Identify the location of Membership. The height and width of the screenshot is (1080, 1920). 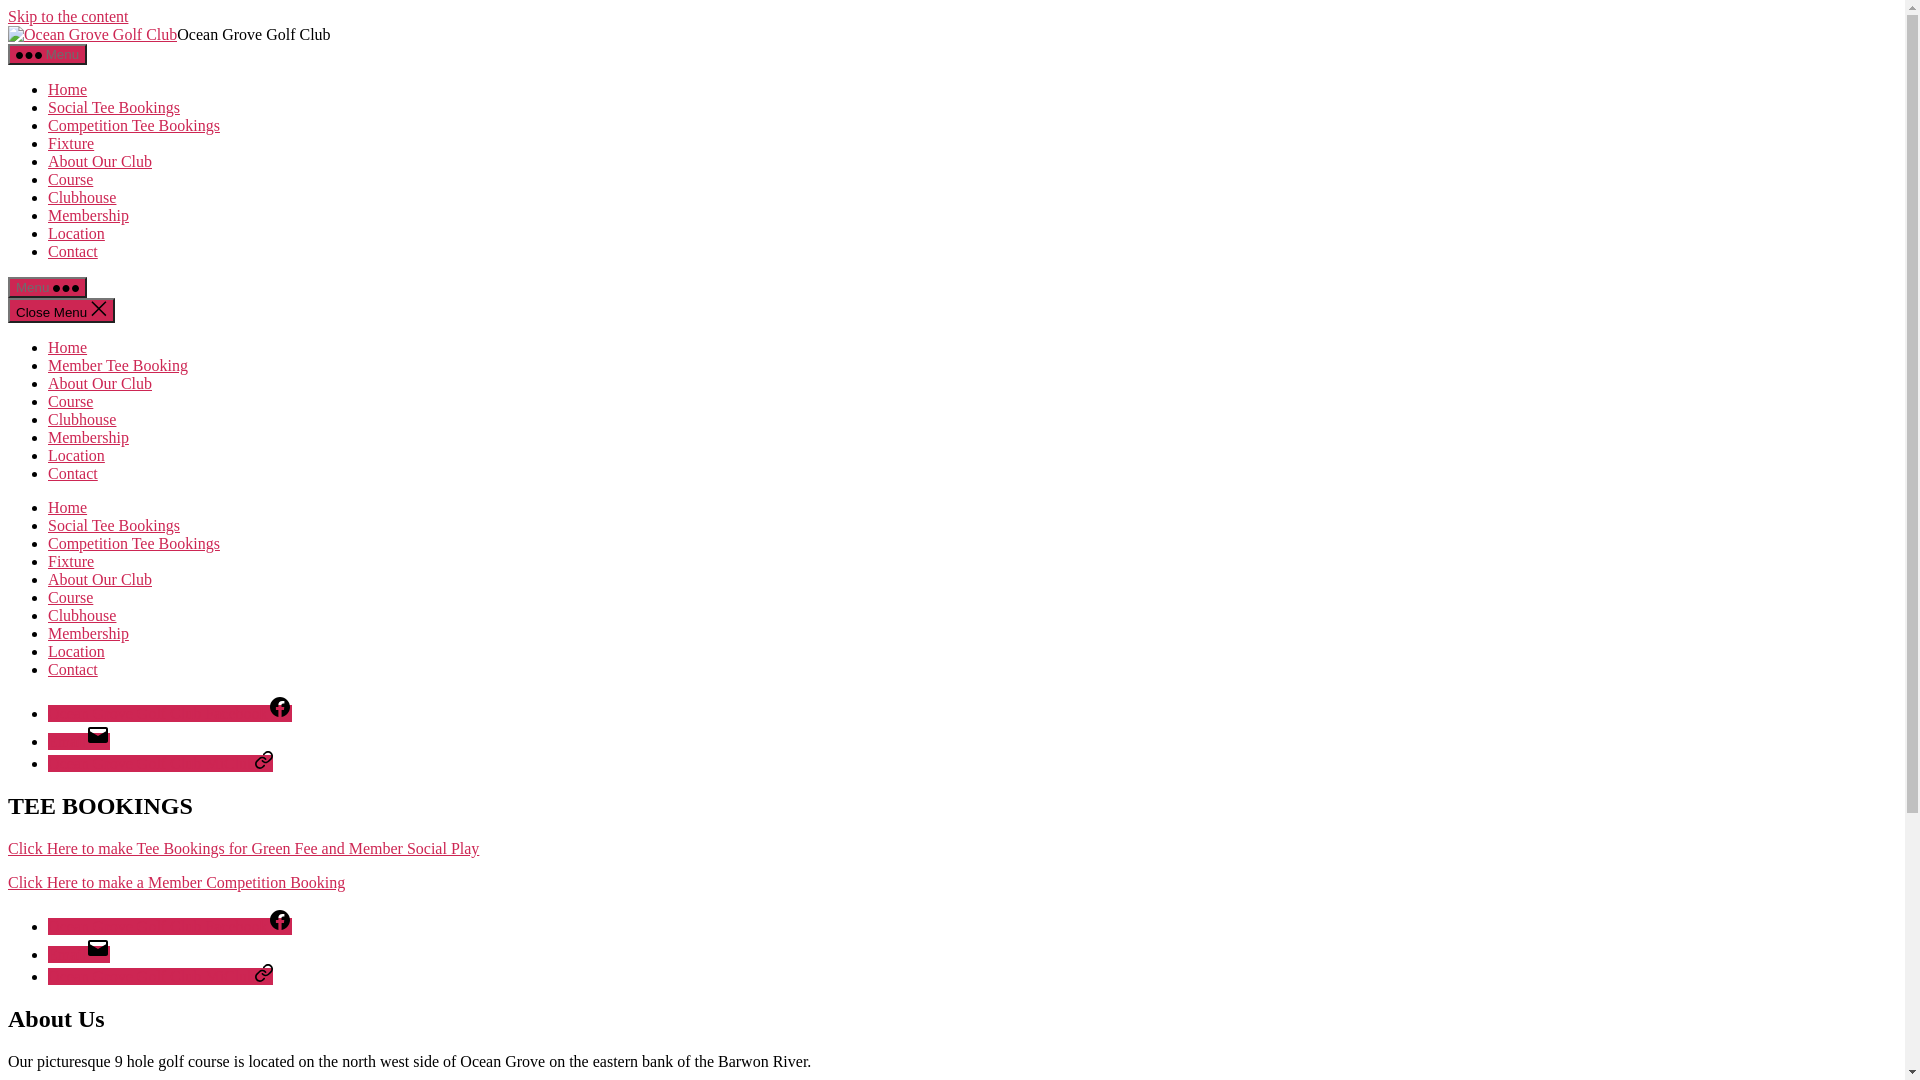
(88, 634).